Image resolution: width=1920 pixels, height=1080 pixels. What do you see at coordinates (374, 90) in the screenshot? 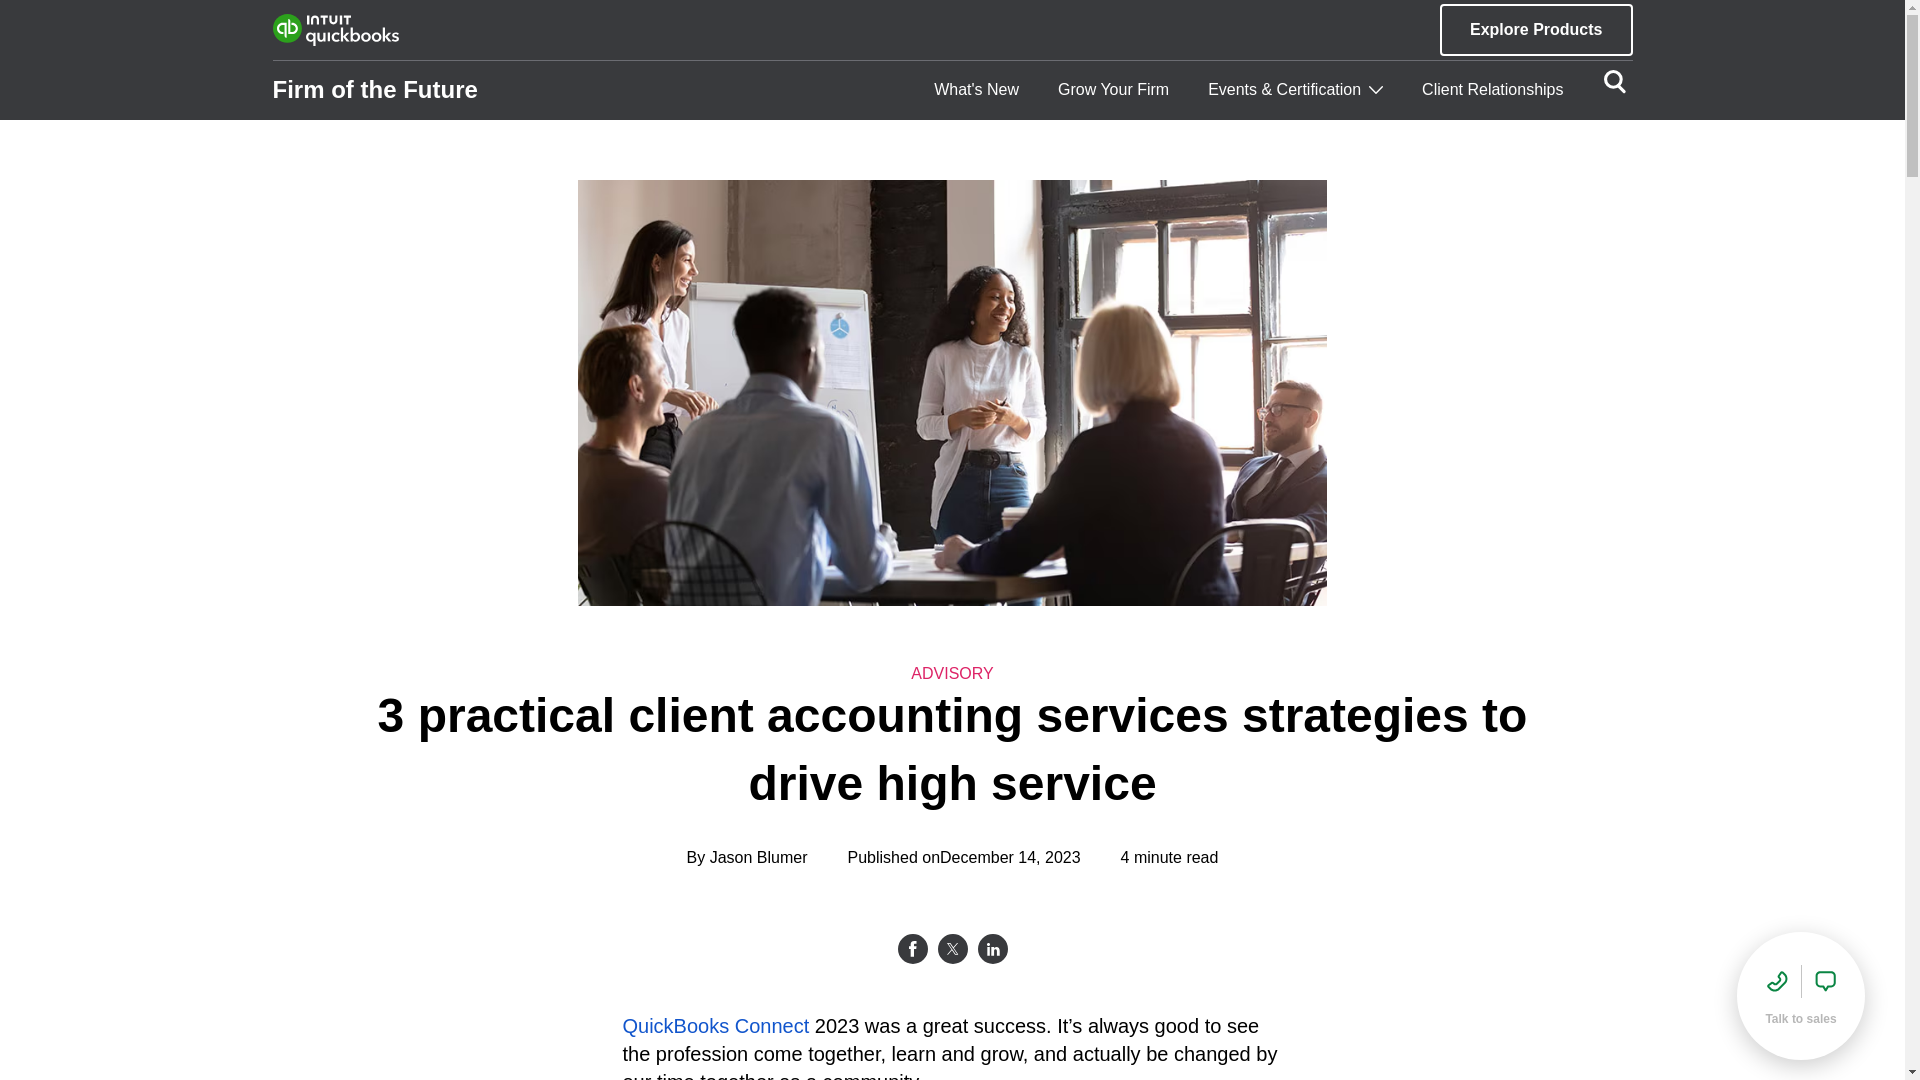
I see `Firm of the Future` at bounding box center [374, 90].